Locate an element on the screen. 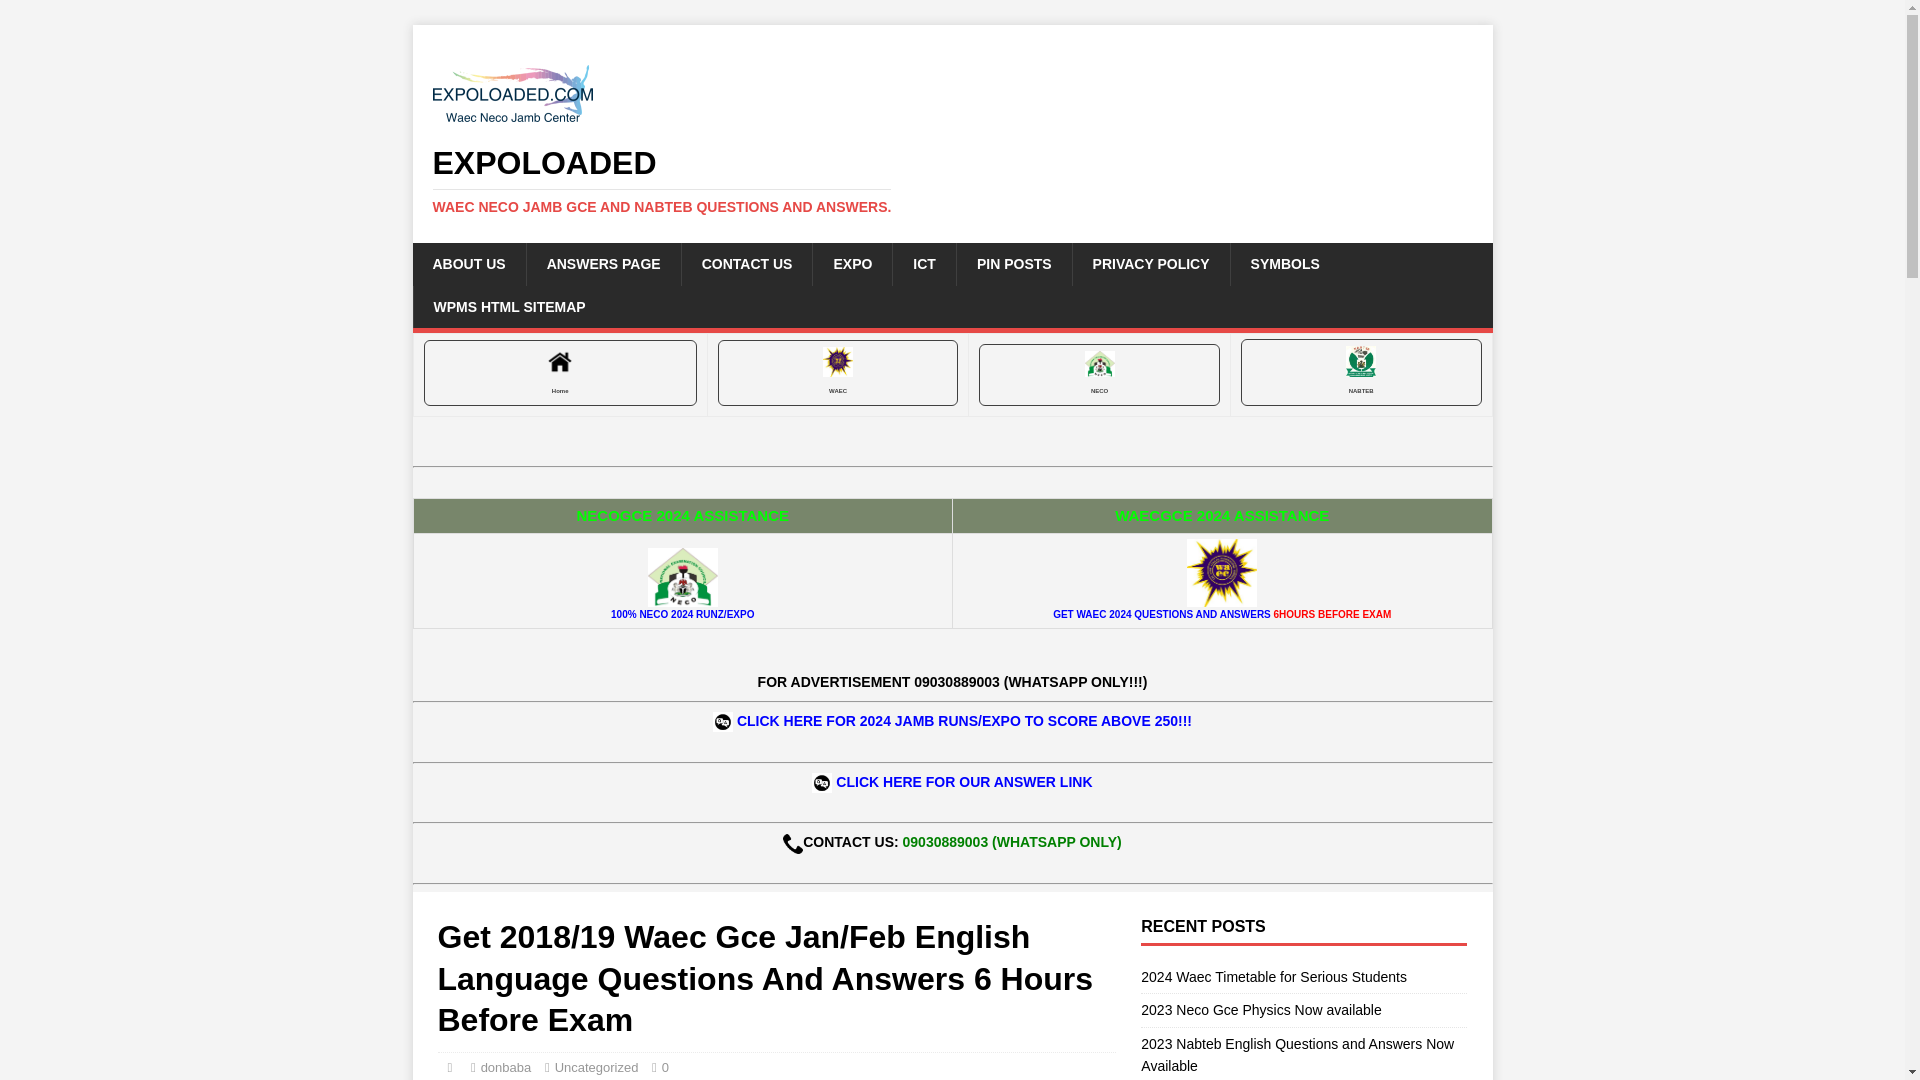 Image resolution: width=1920 pixels, height=1080 pixels. PIN POSTS is located at coordinates (1014, 264).